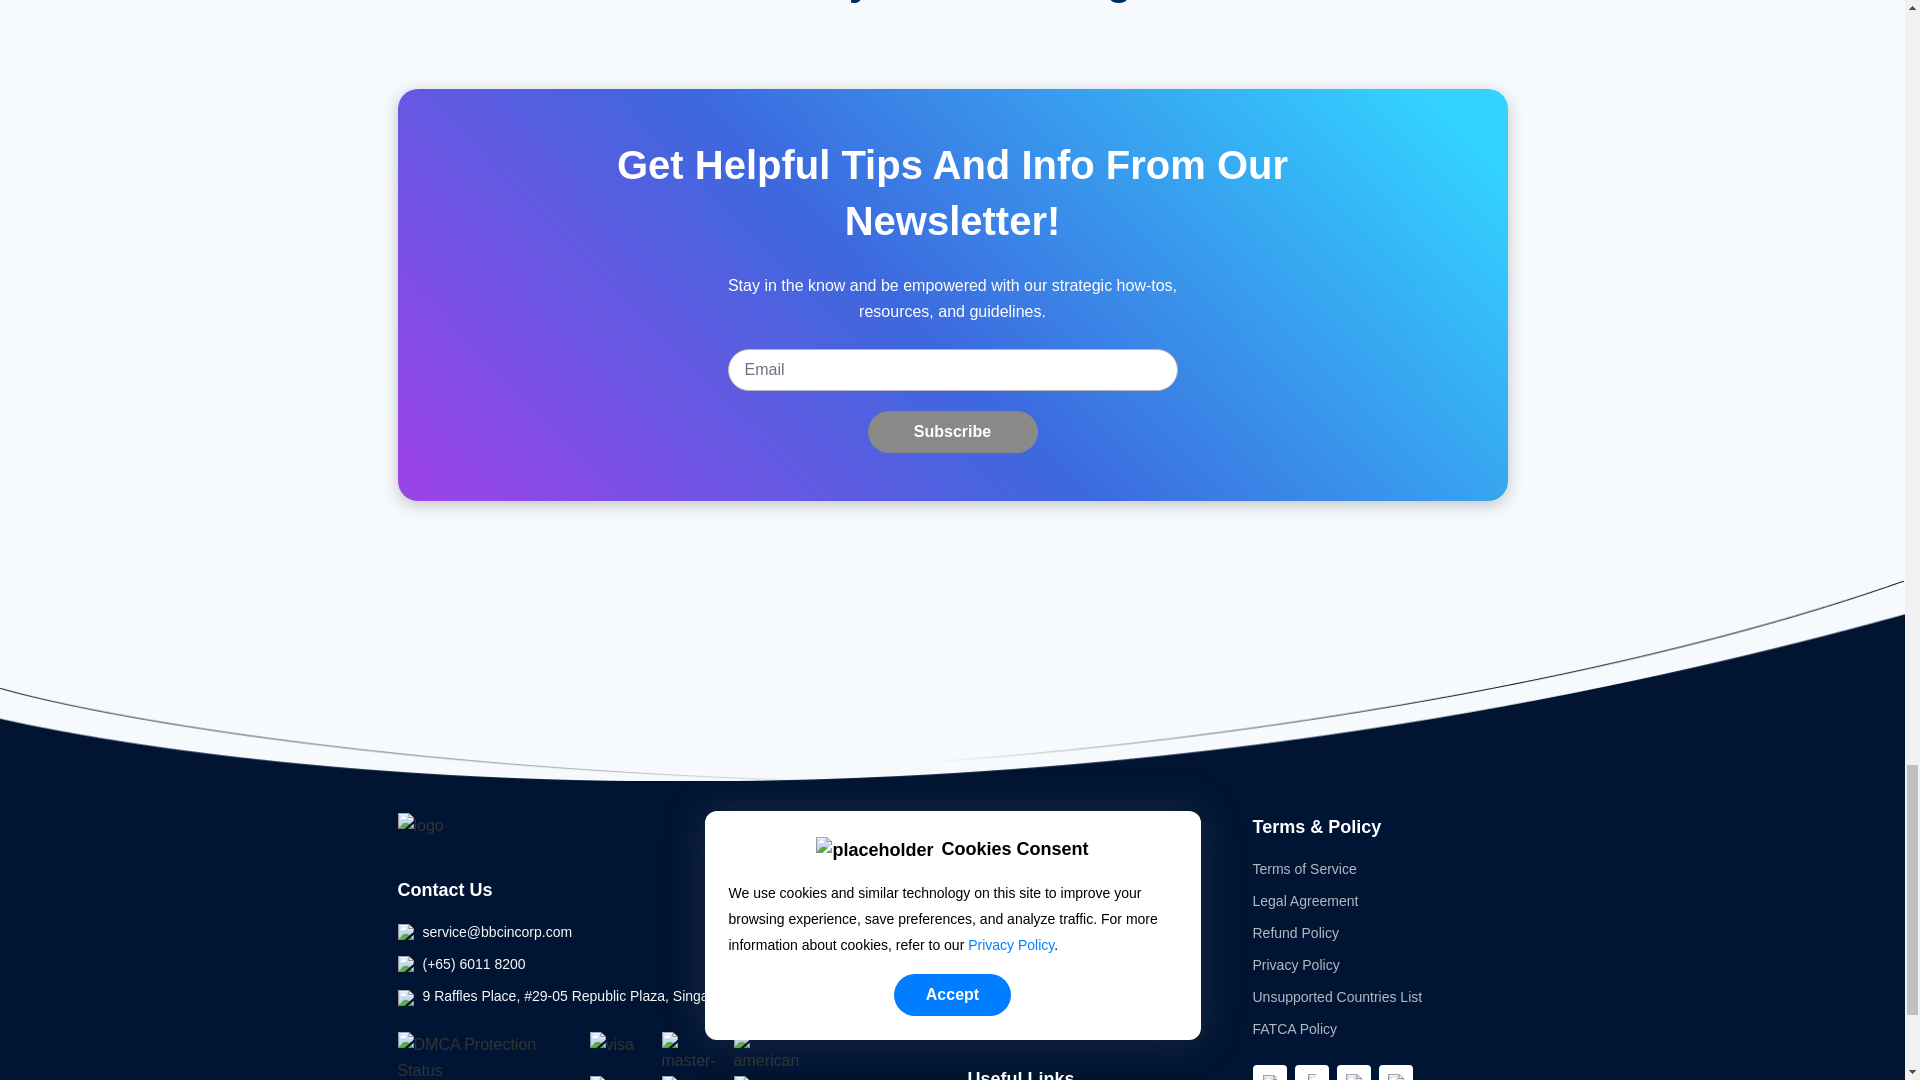 The image size is (1920, 1080). Describe the element at coordinates (445, 890) in the screenshot. I see `Contact Us` at that location.